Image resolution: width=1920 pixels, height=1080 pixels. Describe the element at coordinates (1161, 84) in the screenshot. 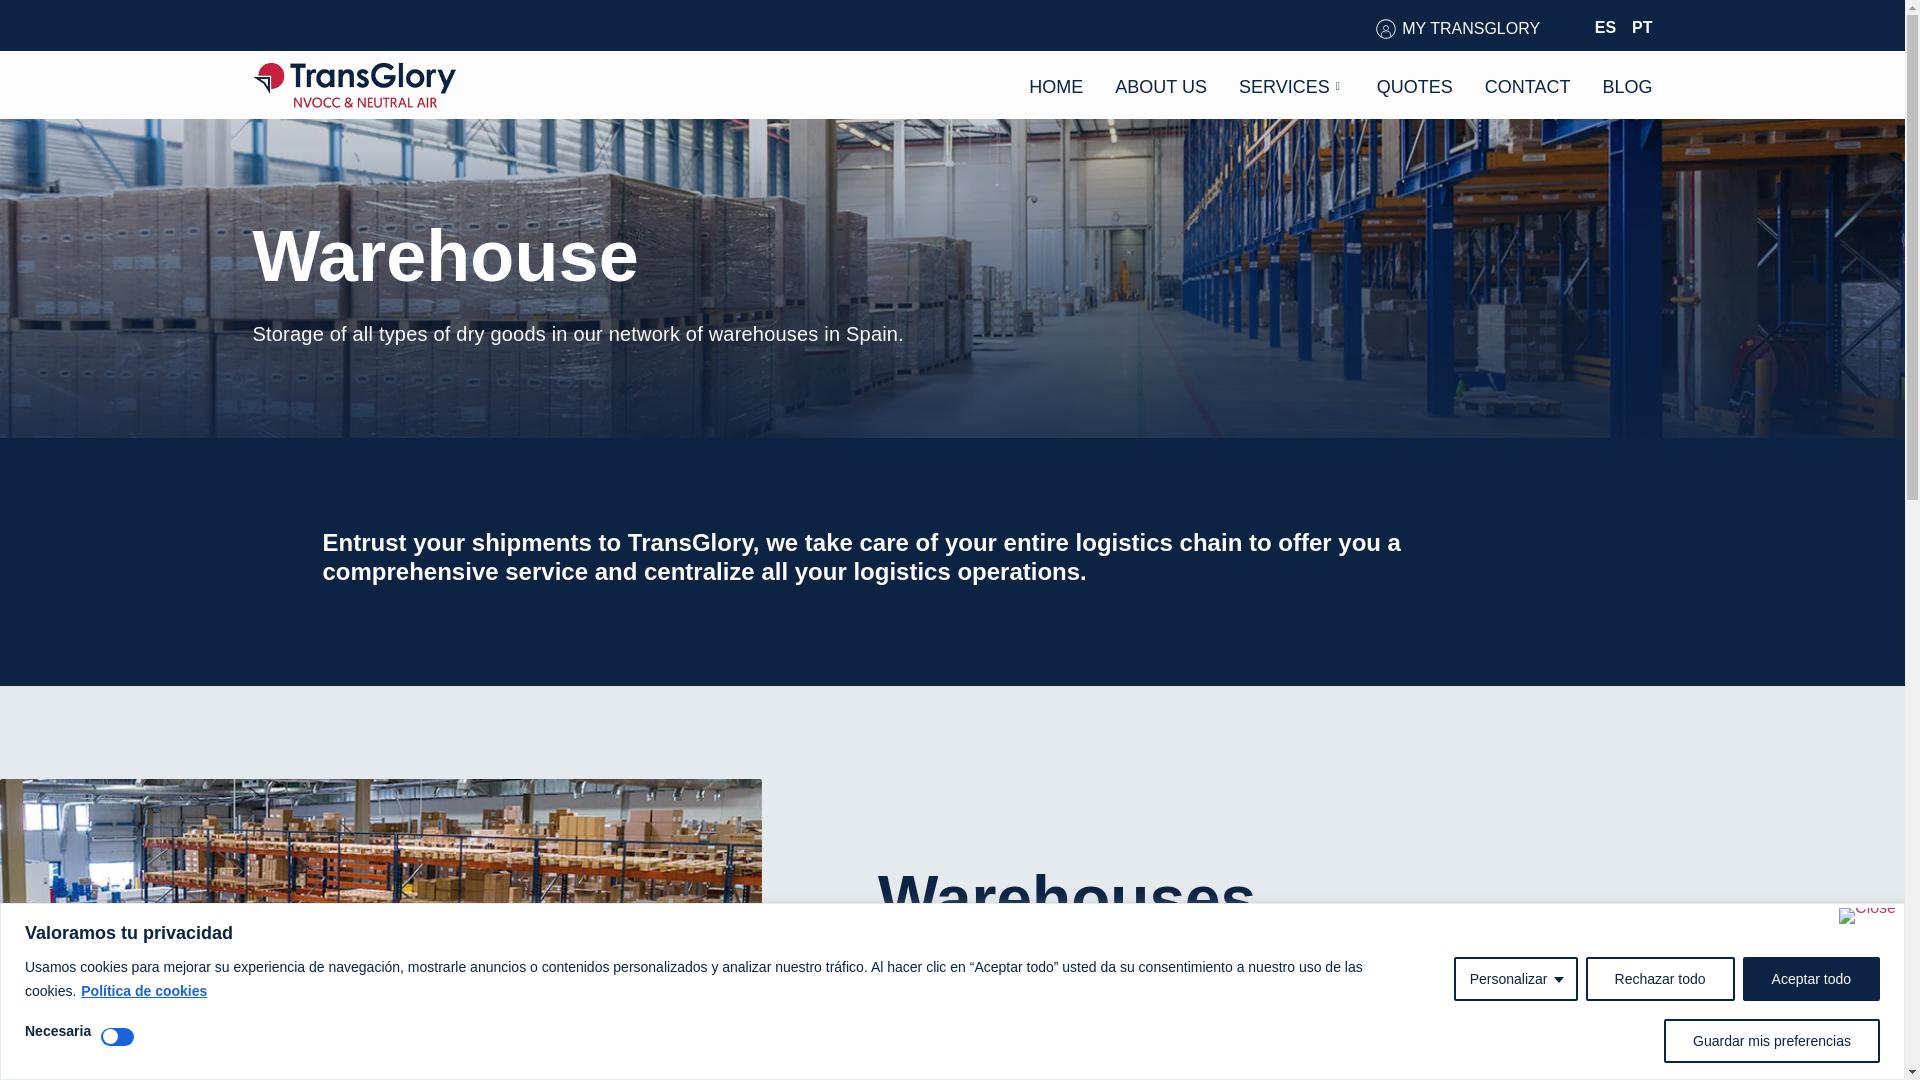

I see `ABOUT US` at that location.